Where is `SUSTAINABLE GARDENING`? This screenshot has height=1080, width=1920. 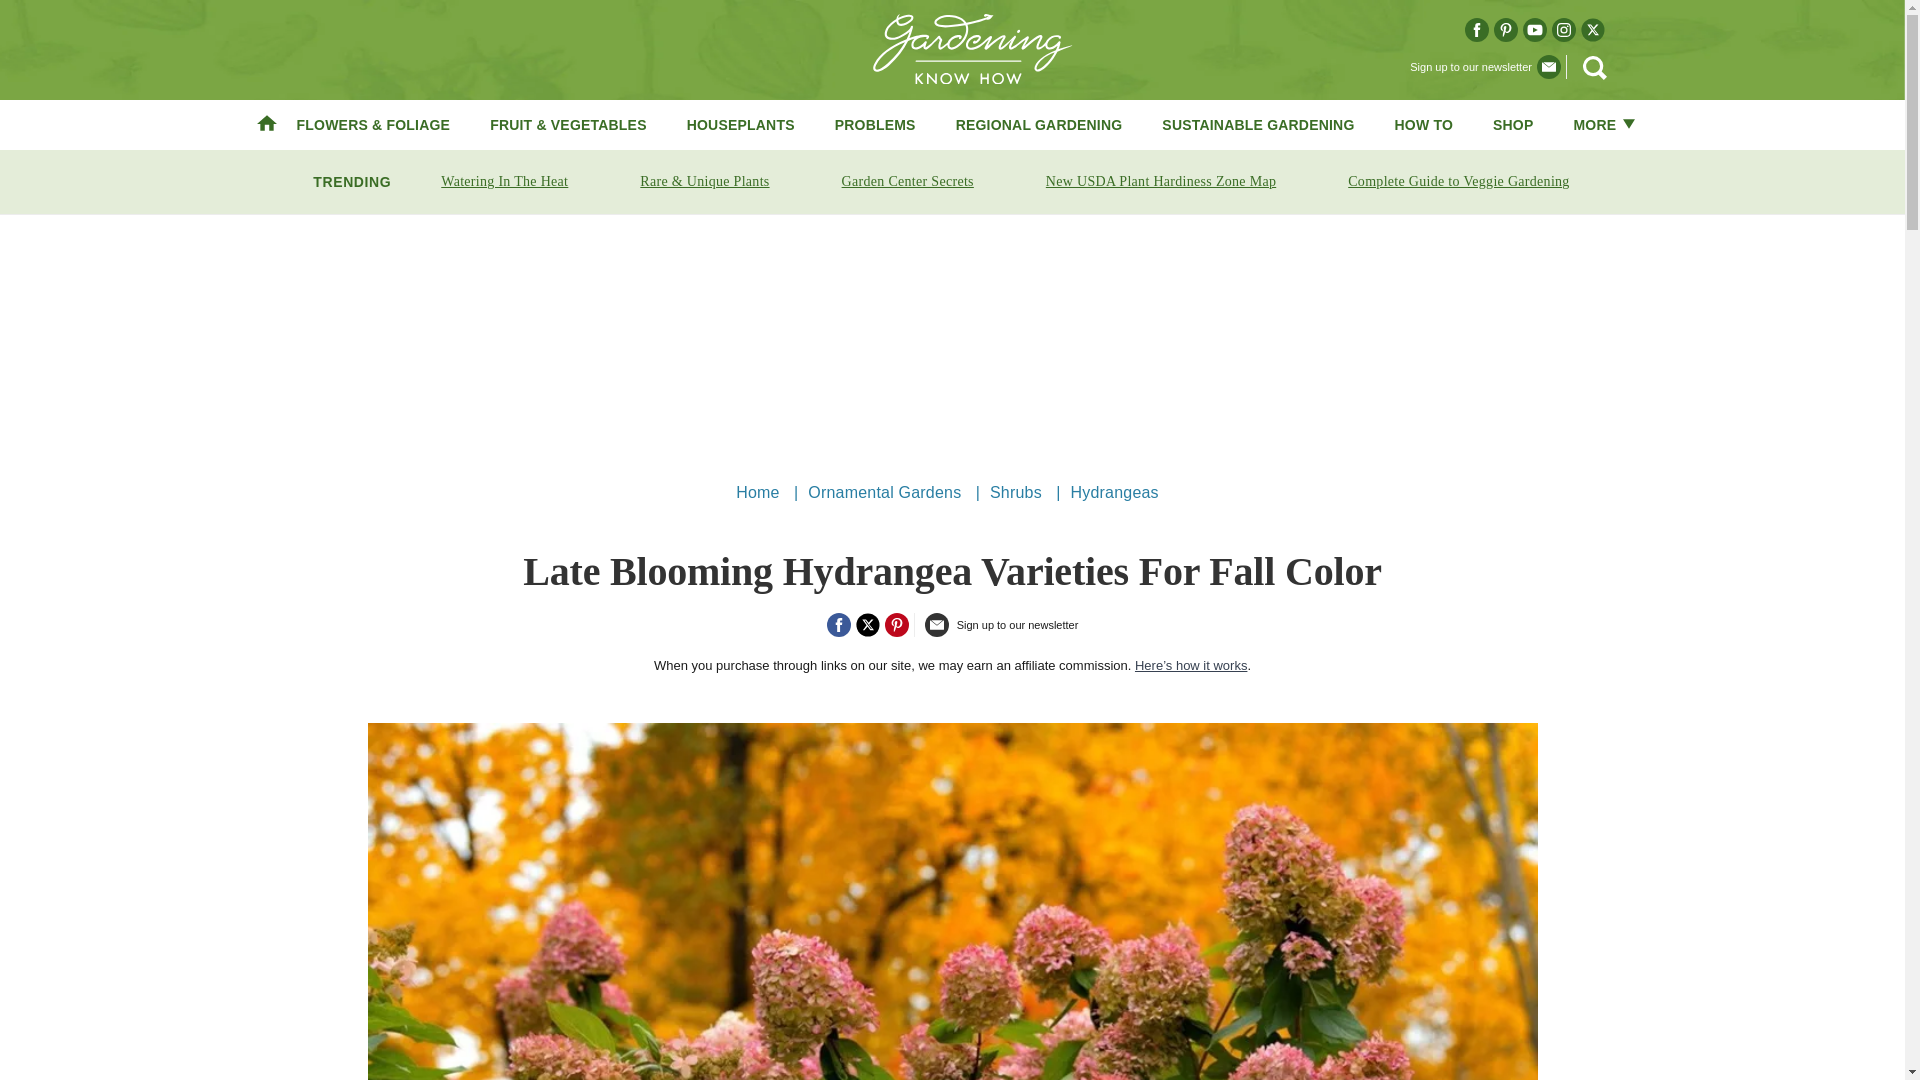 SUSTAINABLE GARDENING is located at coordinates (1257, 124).